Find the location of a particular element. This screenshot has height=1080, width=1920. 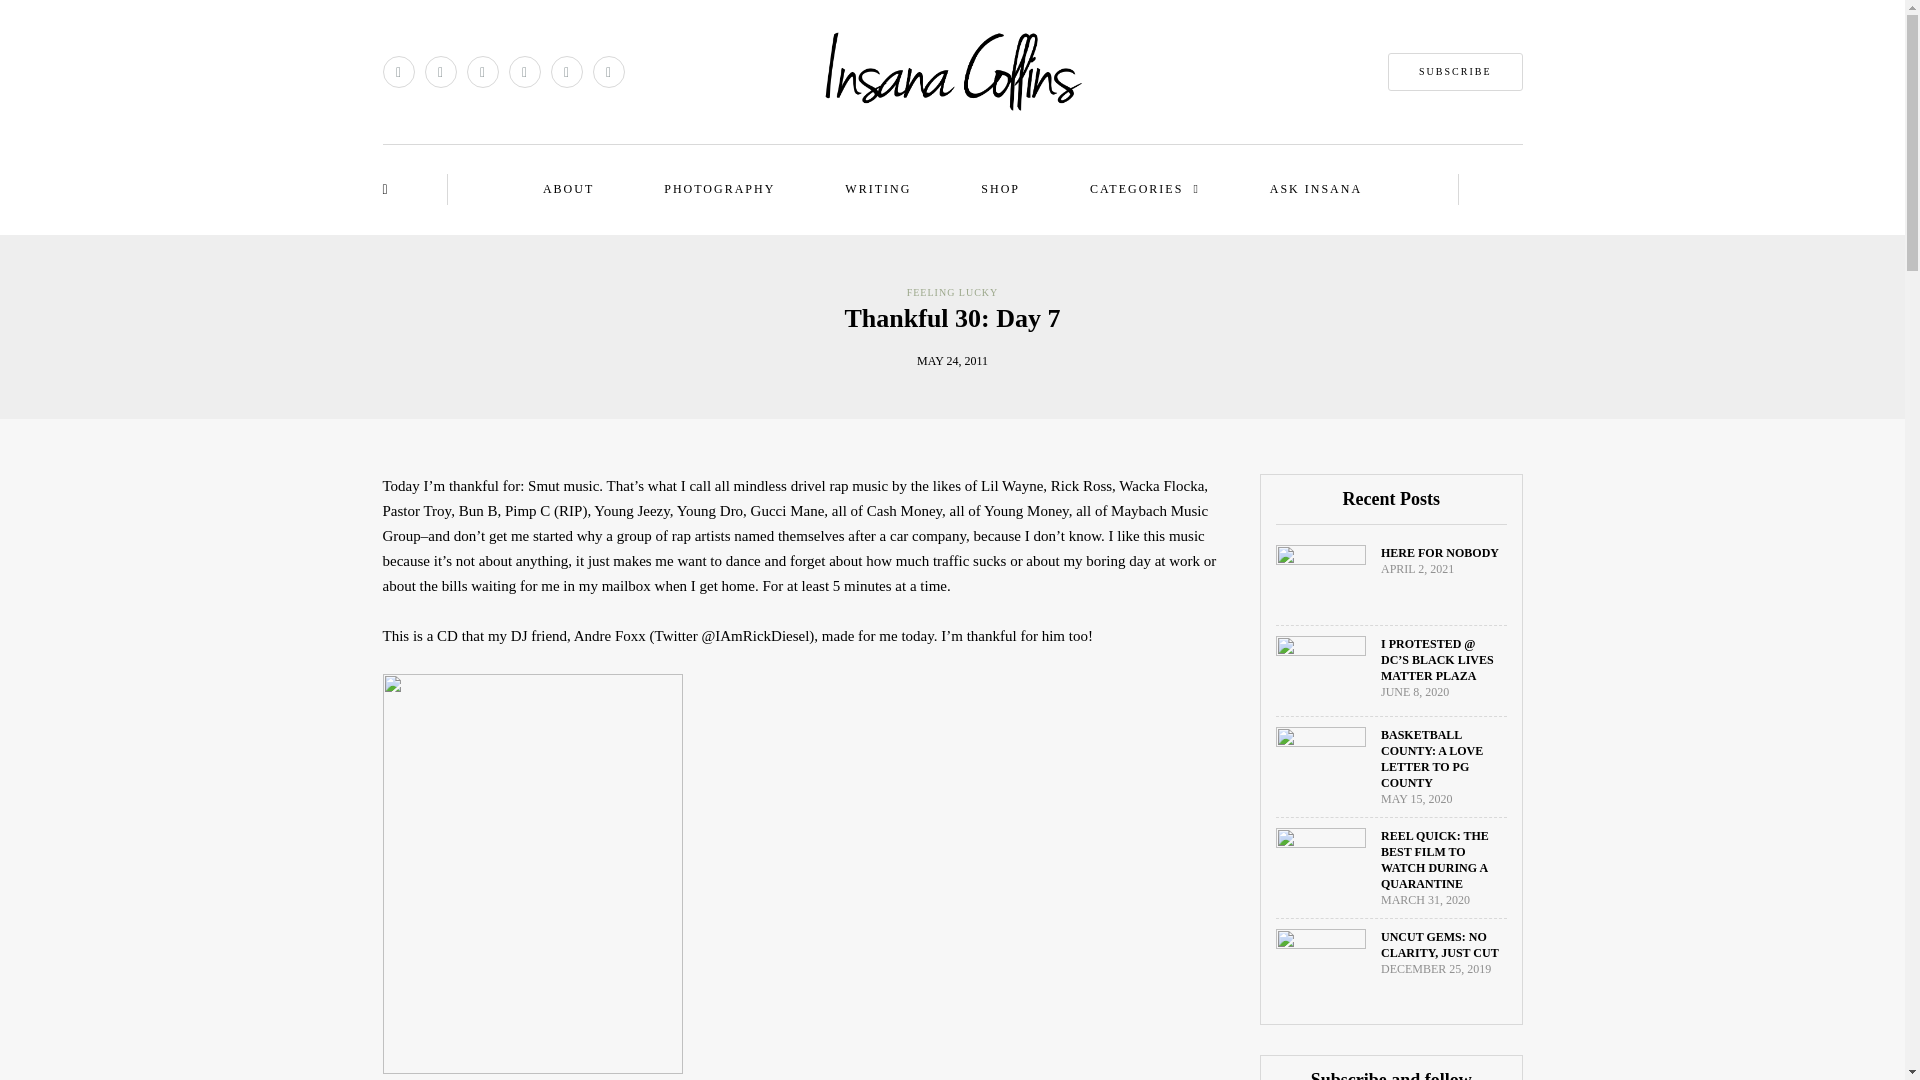

ASK INSANA is located at coordinates (1316, 189).